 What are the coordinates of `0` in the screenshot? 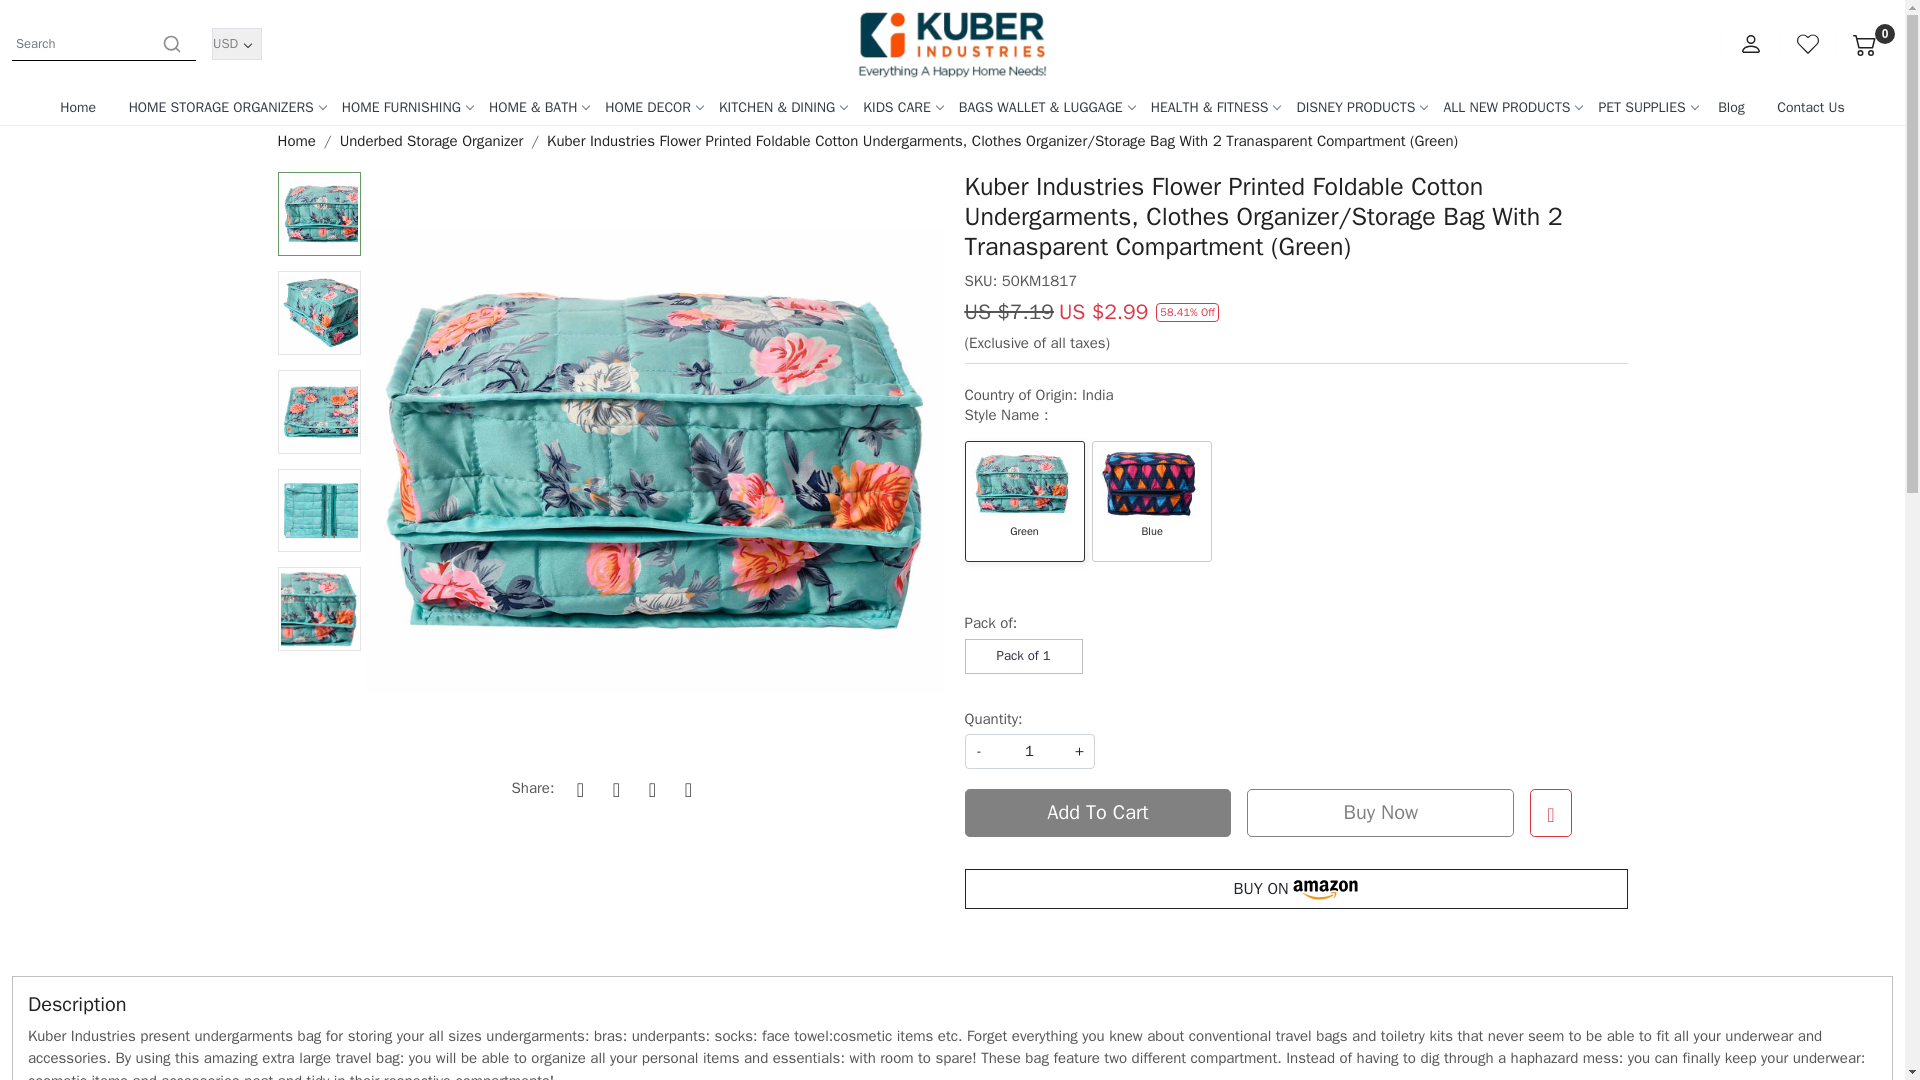 It's located at (1865, 44).